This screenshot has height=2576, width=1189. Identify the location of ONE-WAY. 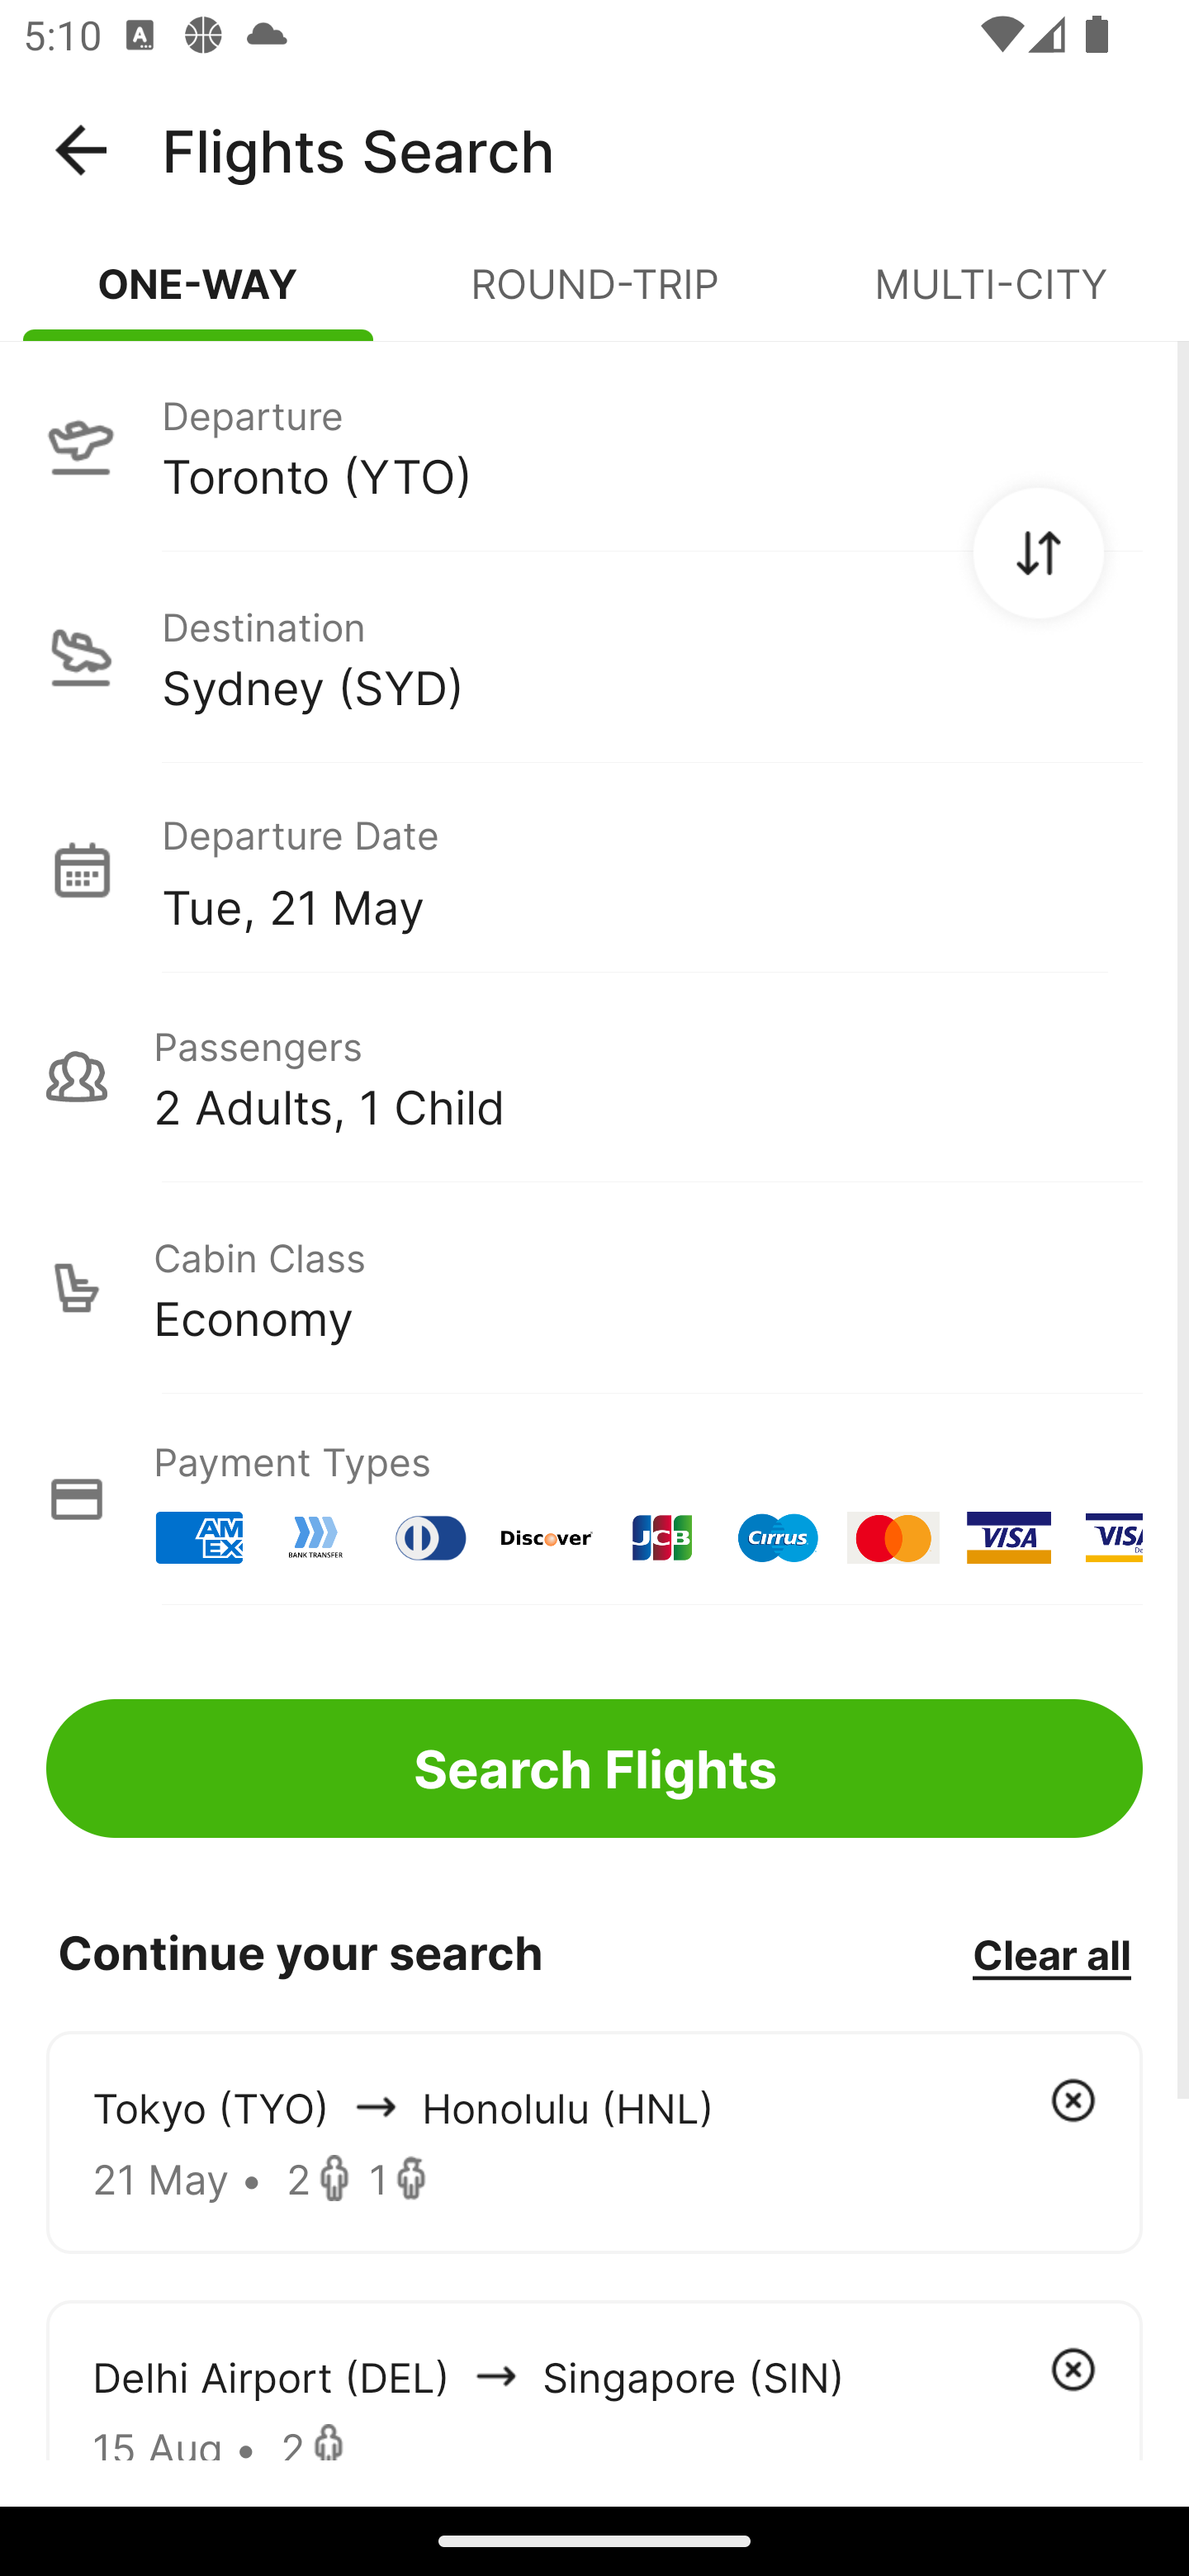
(198, 297).